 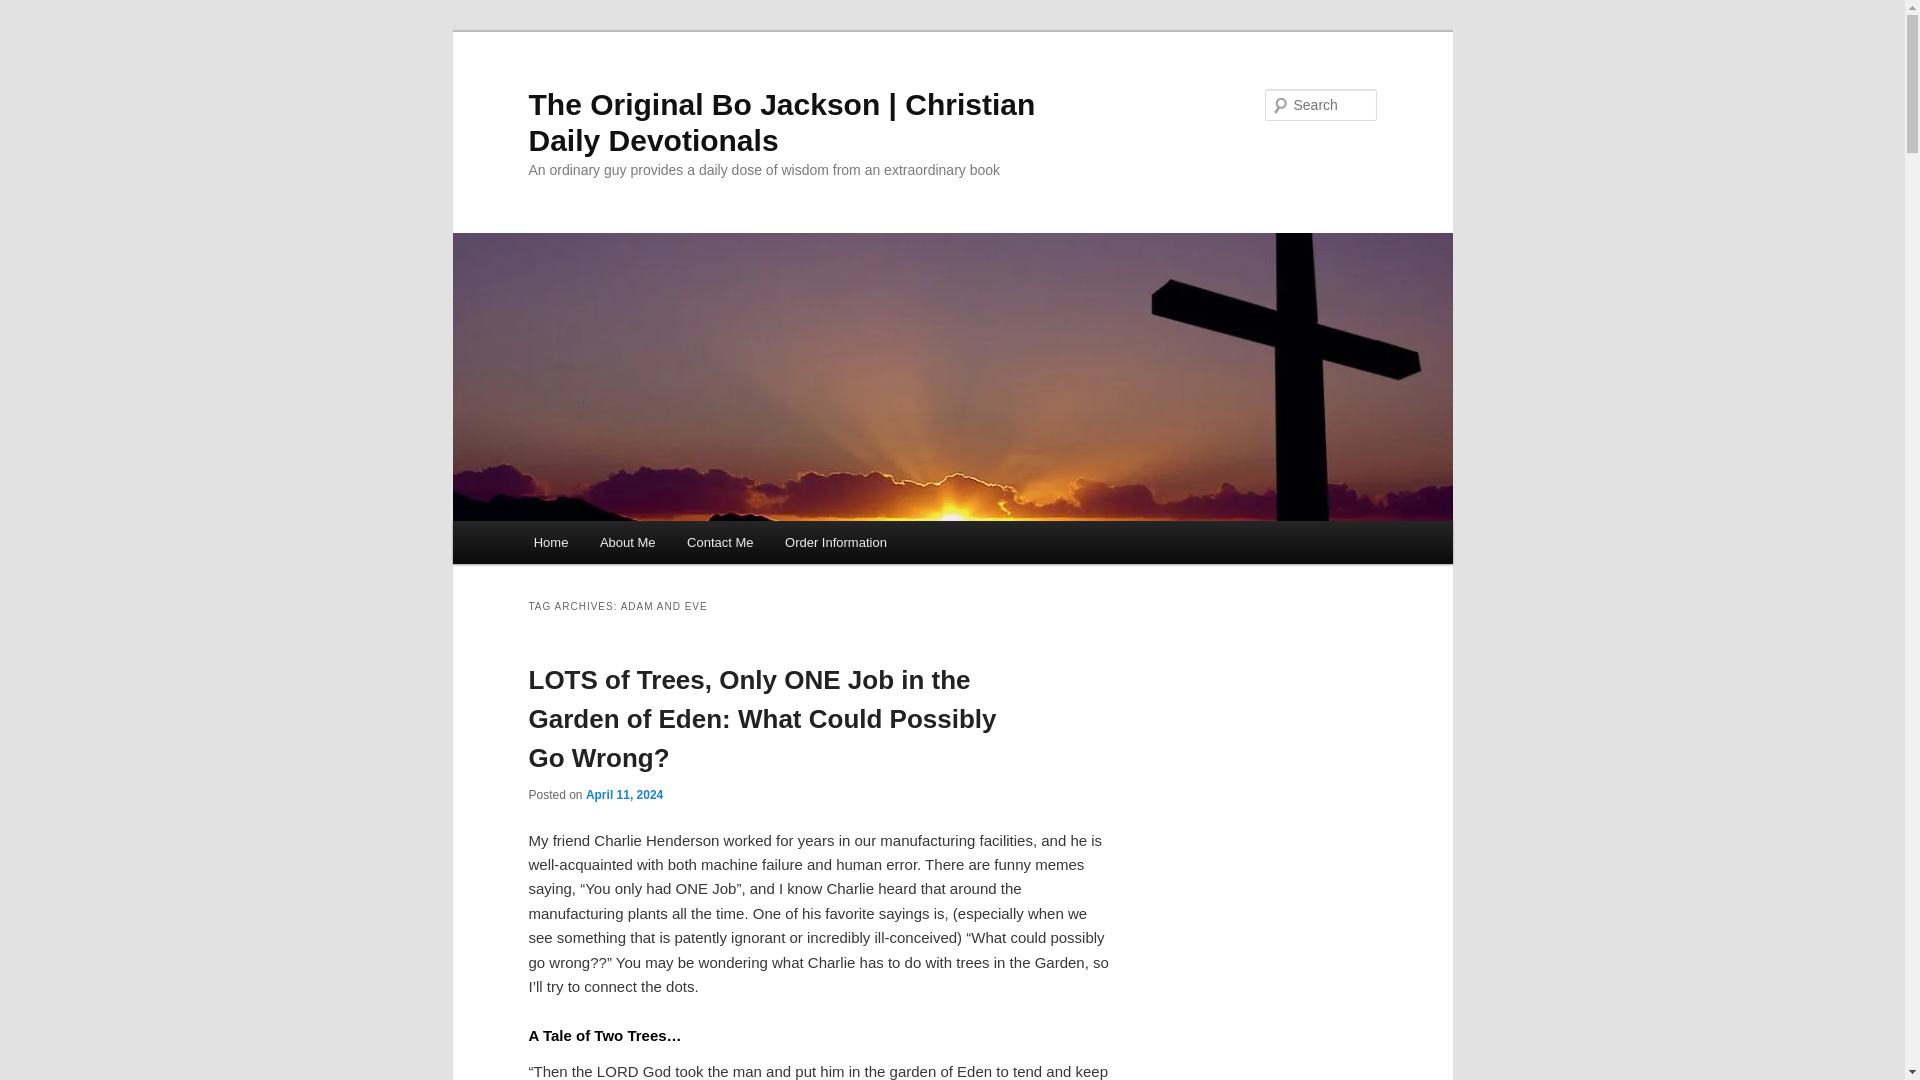 I want to click on About Me, so click(x=626, y=542).